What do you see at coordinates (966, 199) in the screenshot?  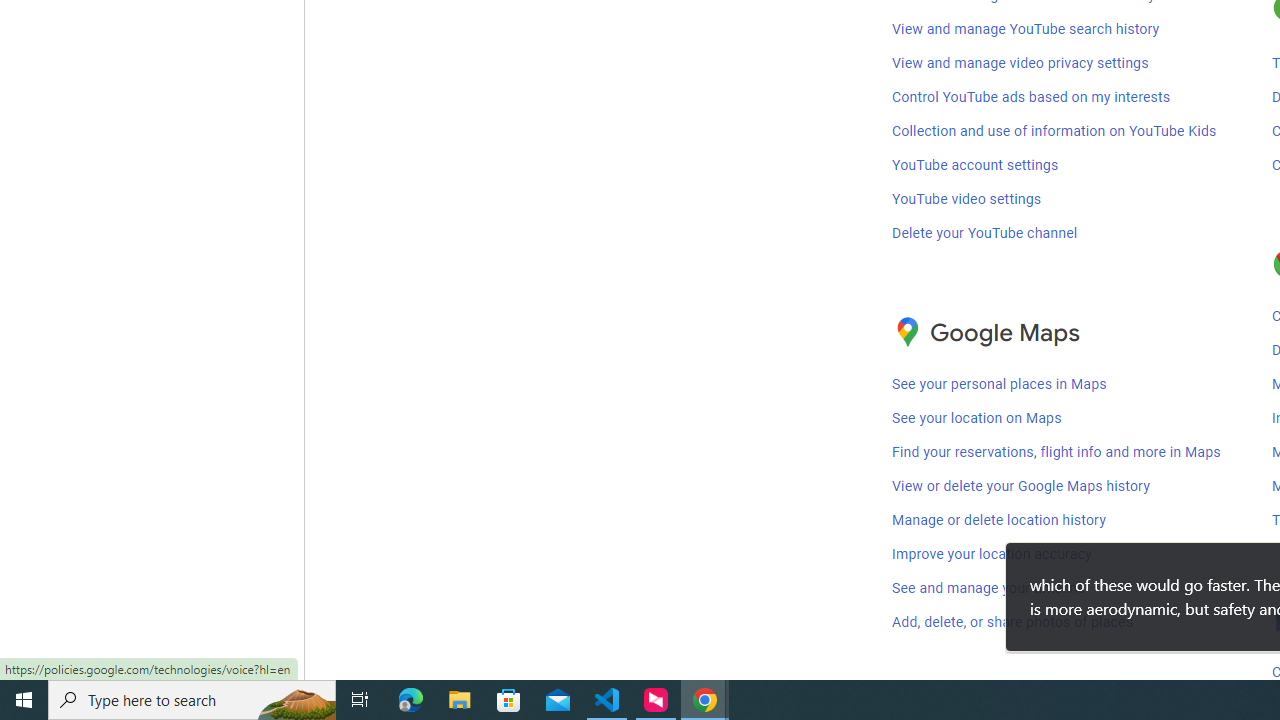 I see `YouTube video settings` at bounding box center [966, 199].